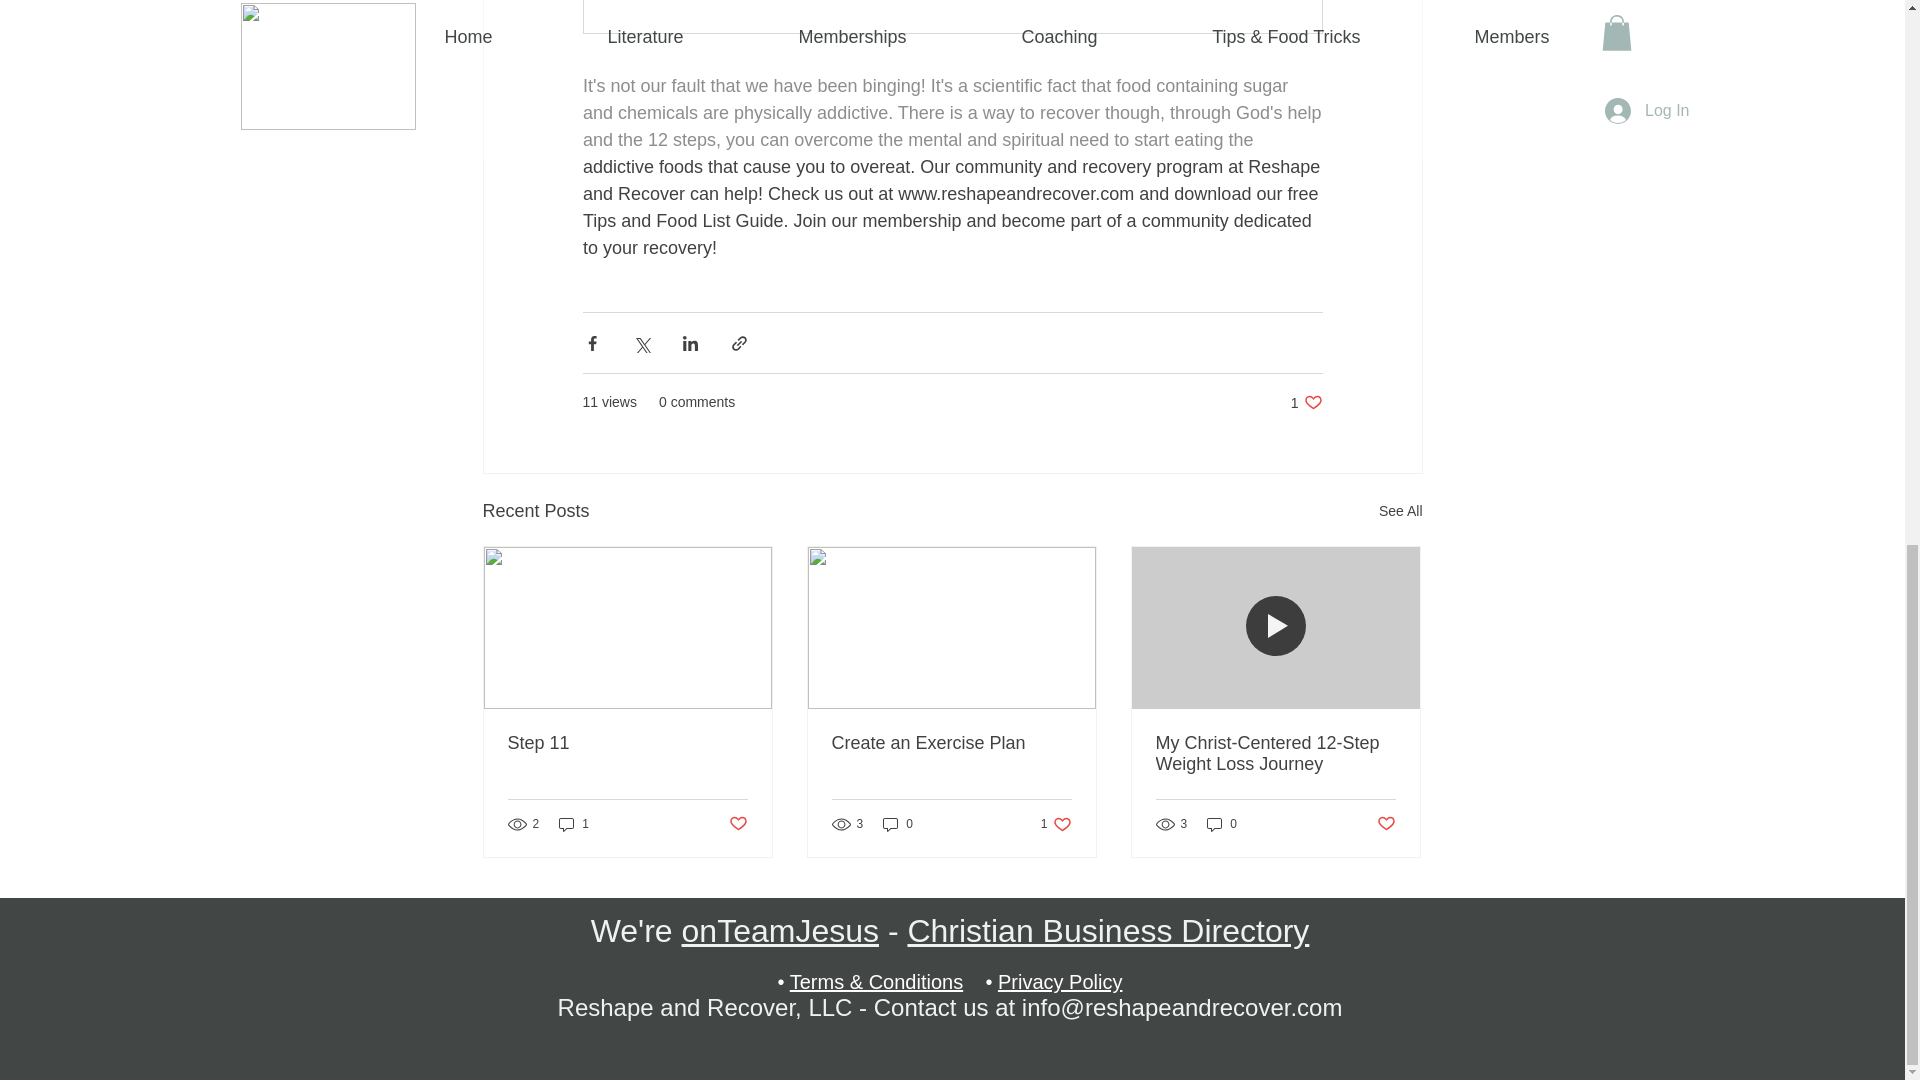  I want to click on Step 11, so click(1386, 824).